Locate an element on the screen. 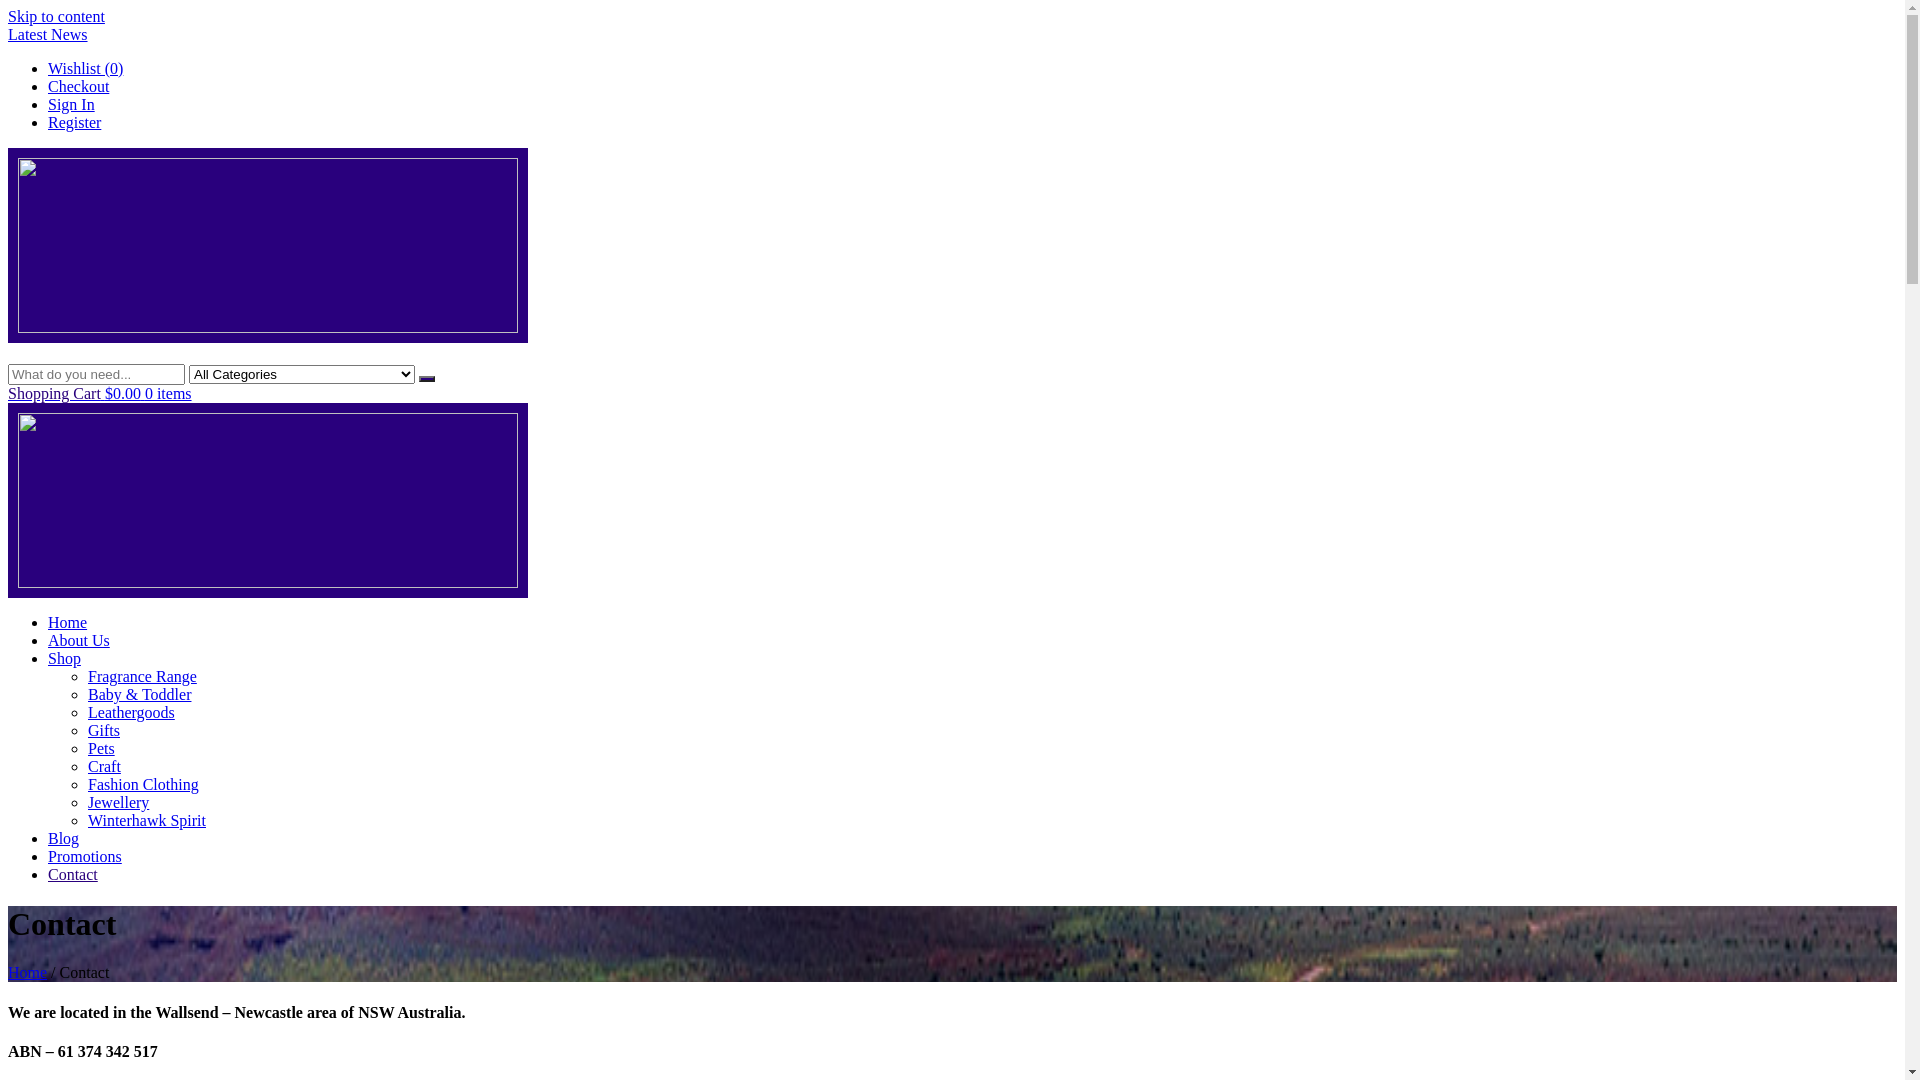 Image resolution: width=1920 pixels, height=1080 pixels. Home is located at coordinates (68, 622).